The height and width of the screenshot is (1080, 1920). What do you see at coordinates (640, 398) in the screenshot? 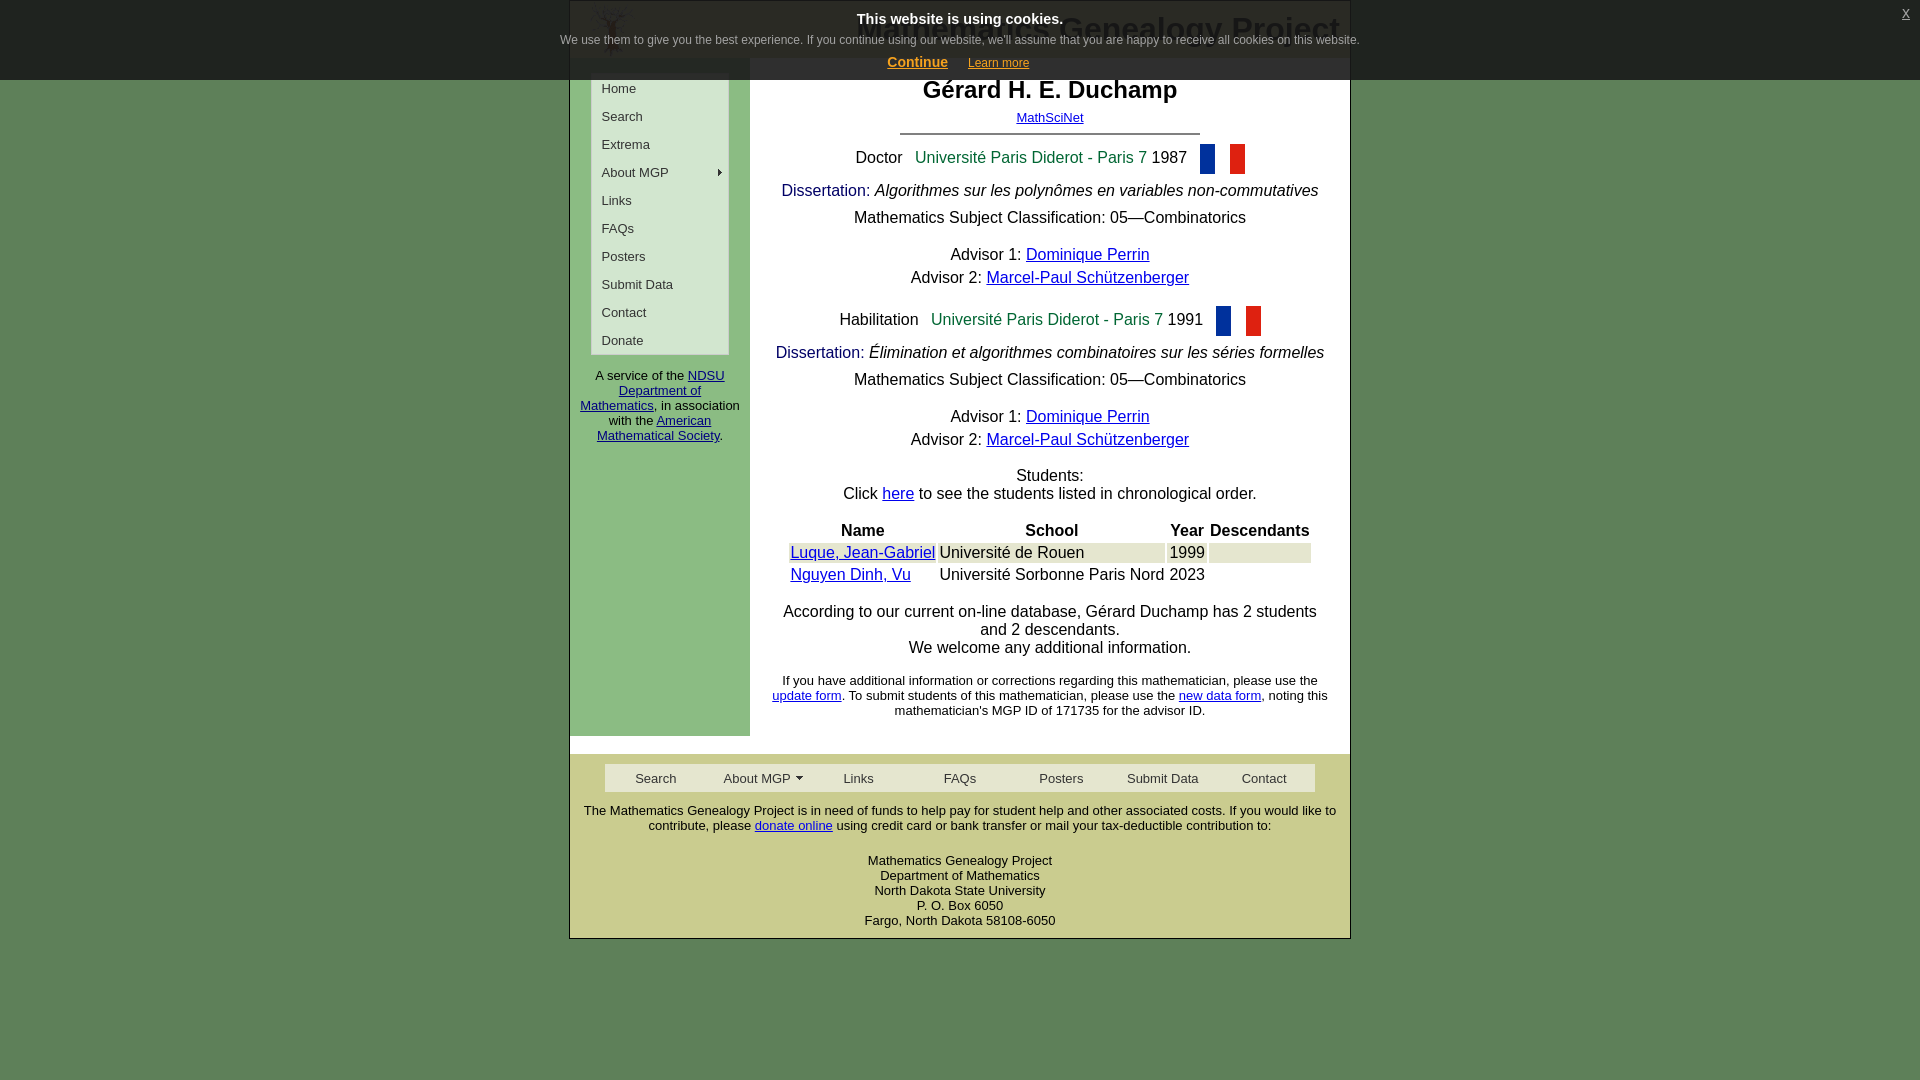
I see `Department of Mathematics` at bounding box center [640, 398].